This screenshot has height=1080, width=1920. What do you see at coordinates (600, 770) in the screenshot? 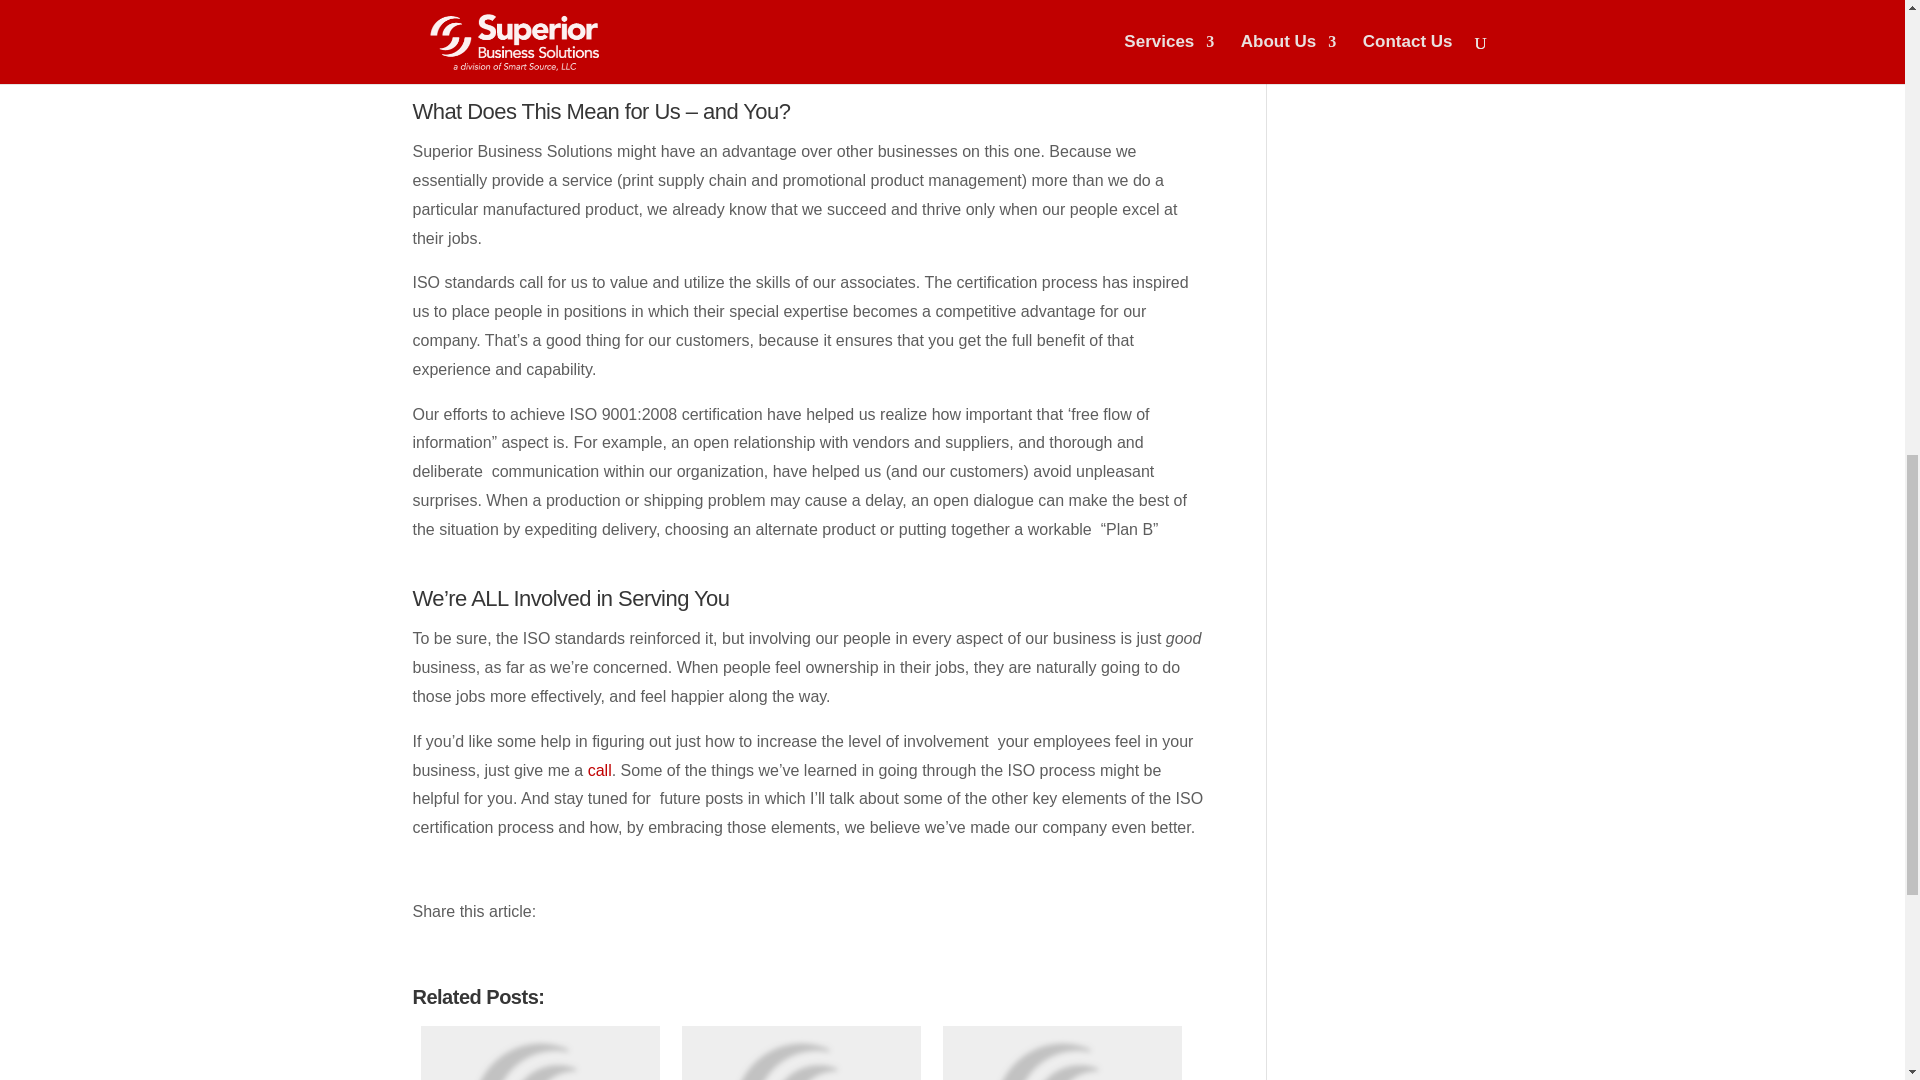
I see `call` at bounding box center [600, 770].